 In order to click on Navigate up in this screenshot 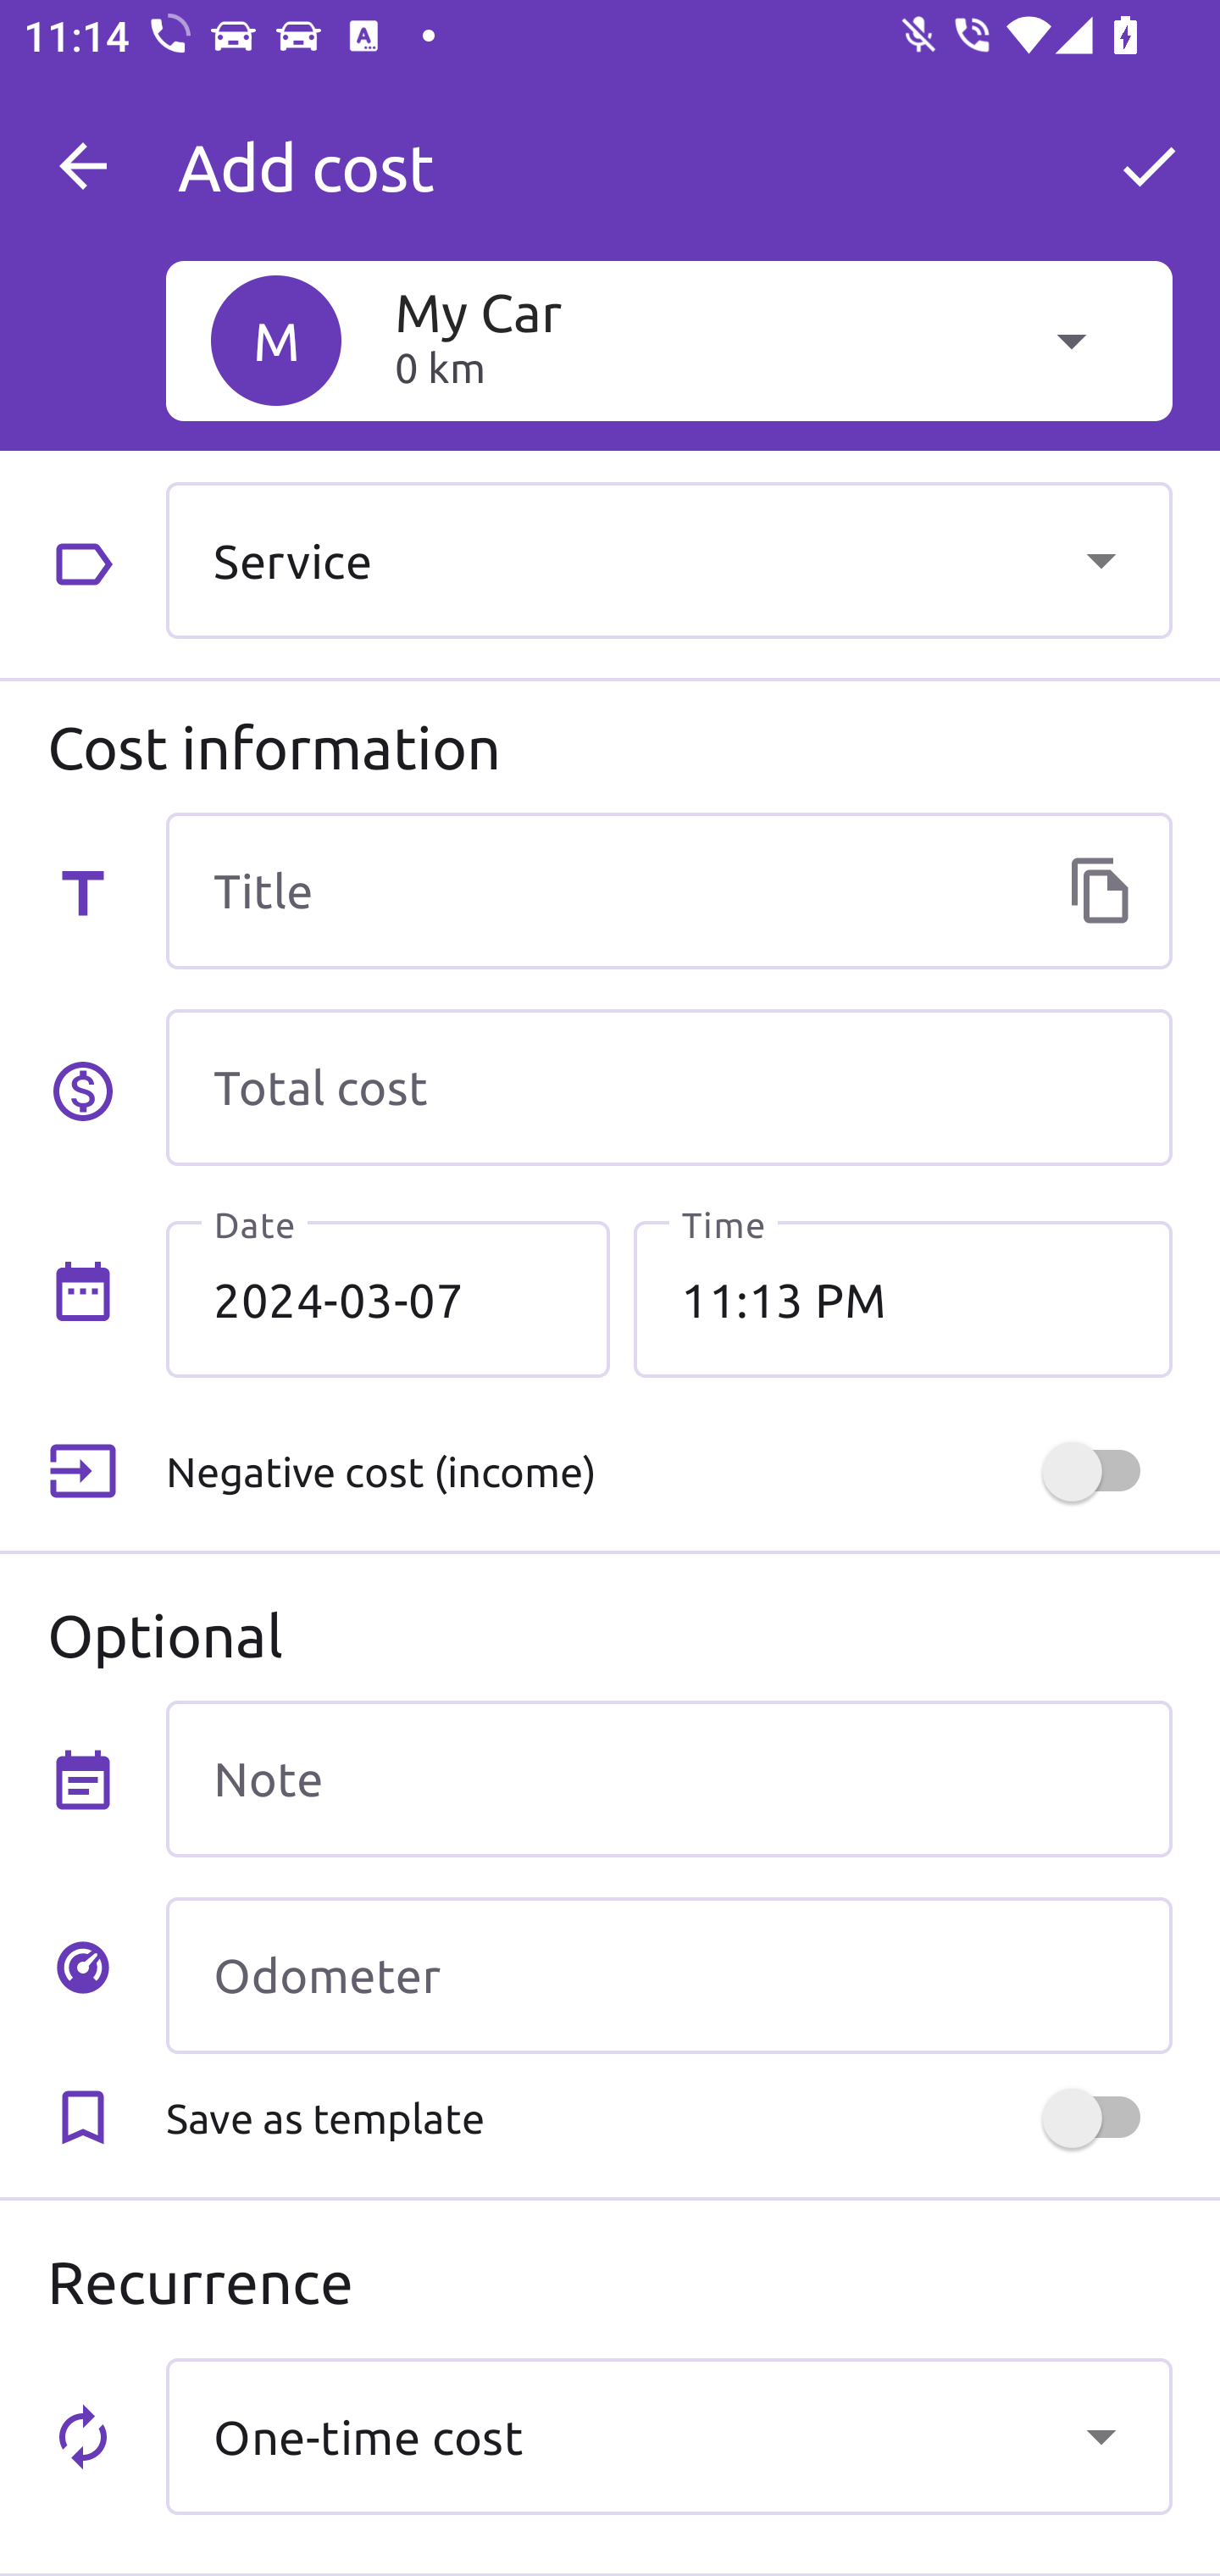, I will do `click(83, 166)`.